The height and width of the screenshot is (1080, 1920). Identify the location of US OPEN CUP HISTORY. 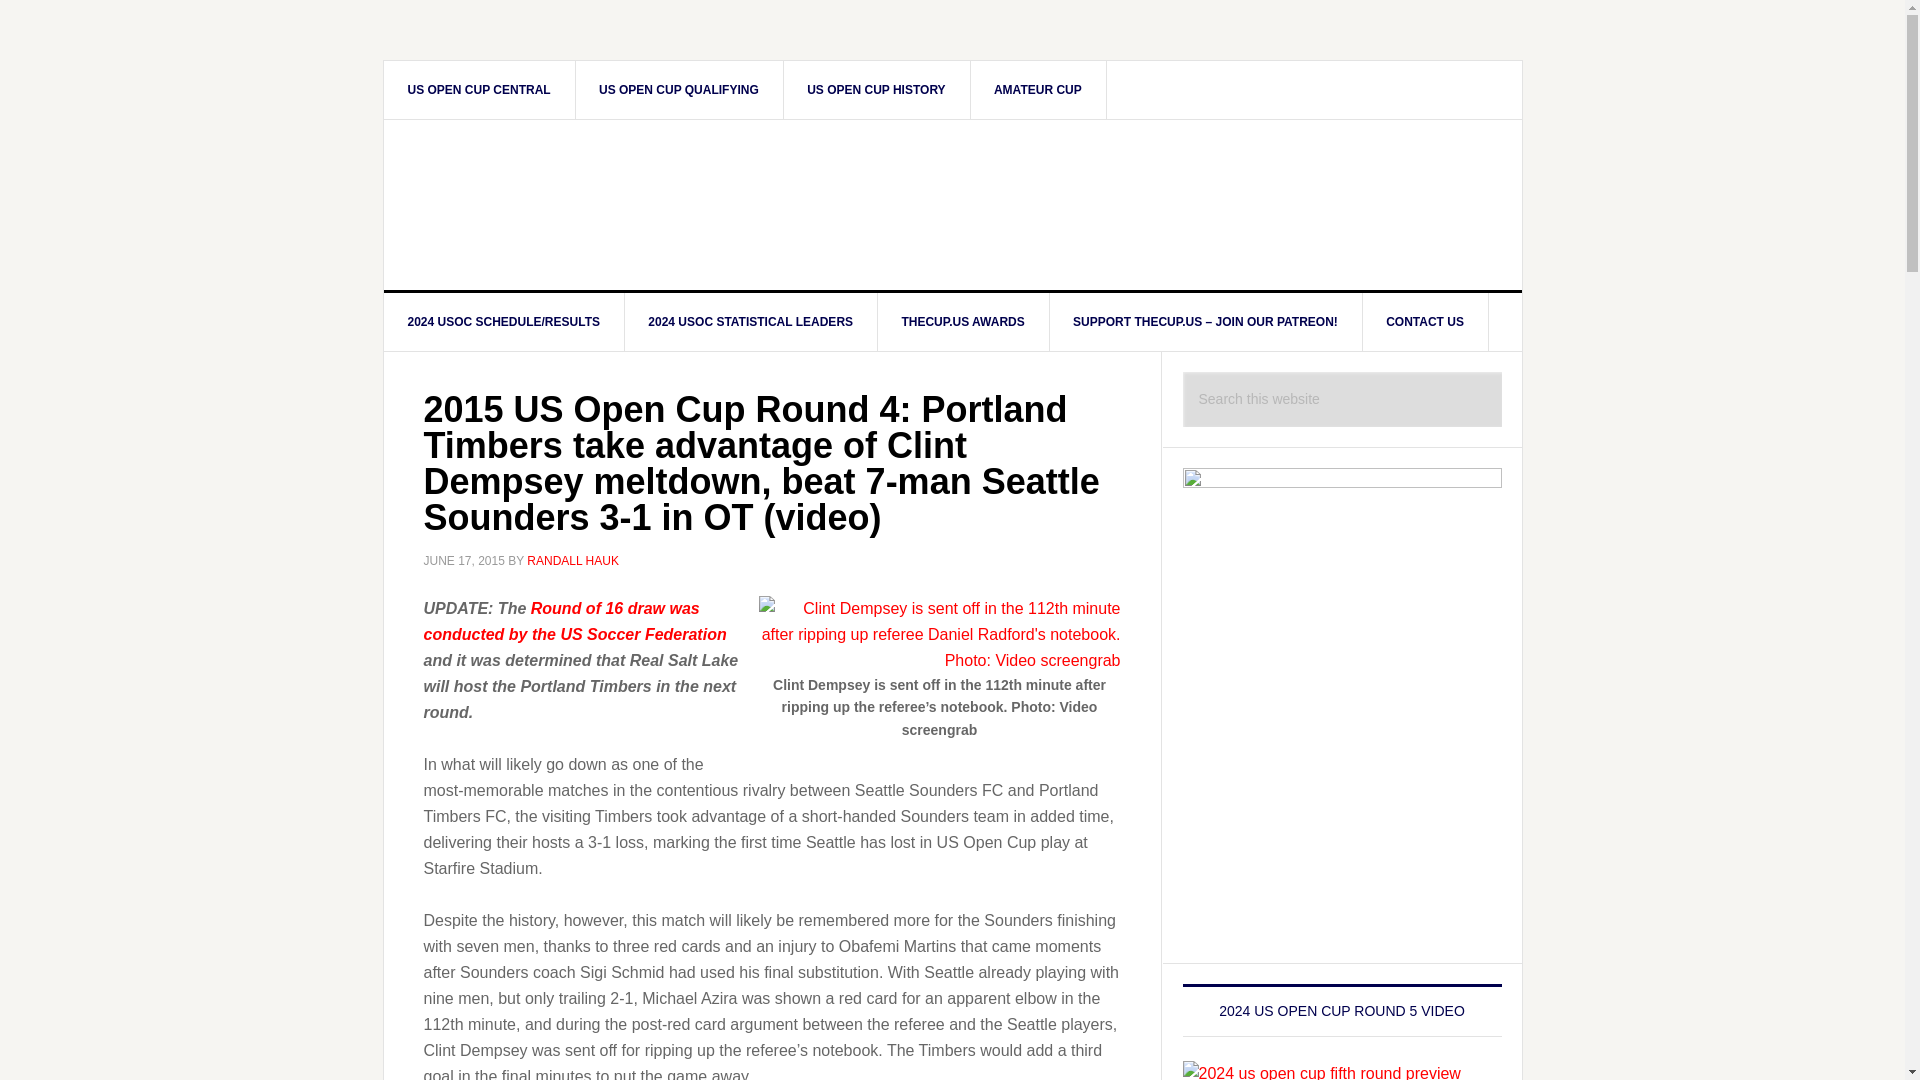
(876, 89).